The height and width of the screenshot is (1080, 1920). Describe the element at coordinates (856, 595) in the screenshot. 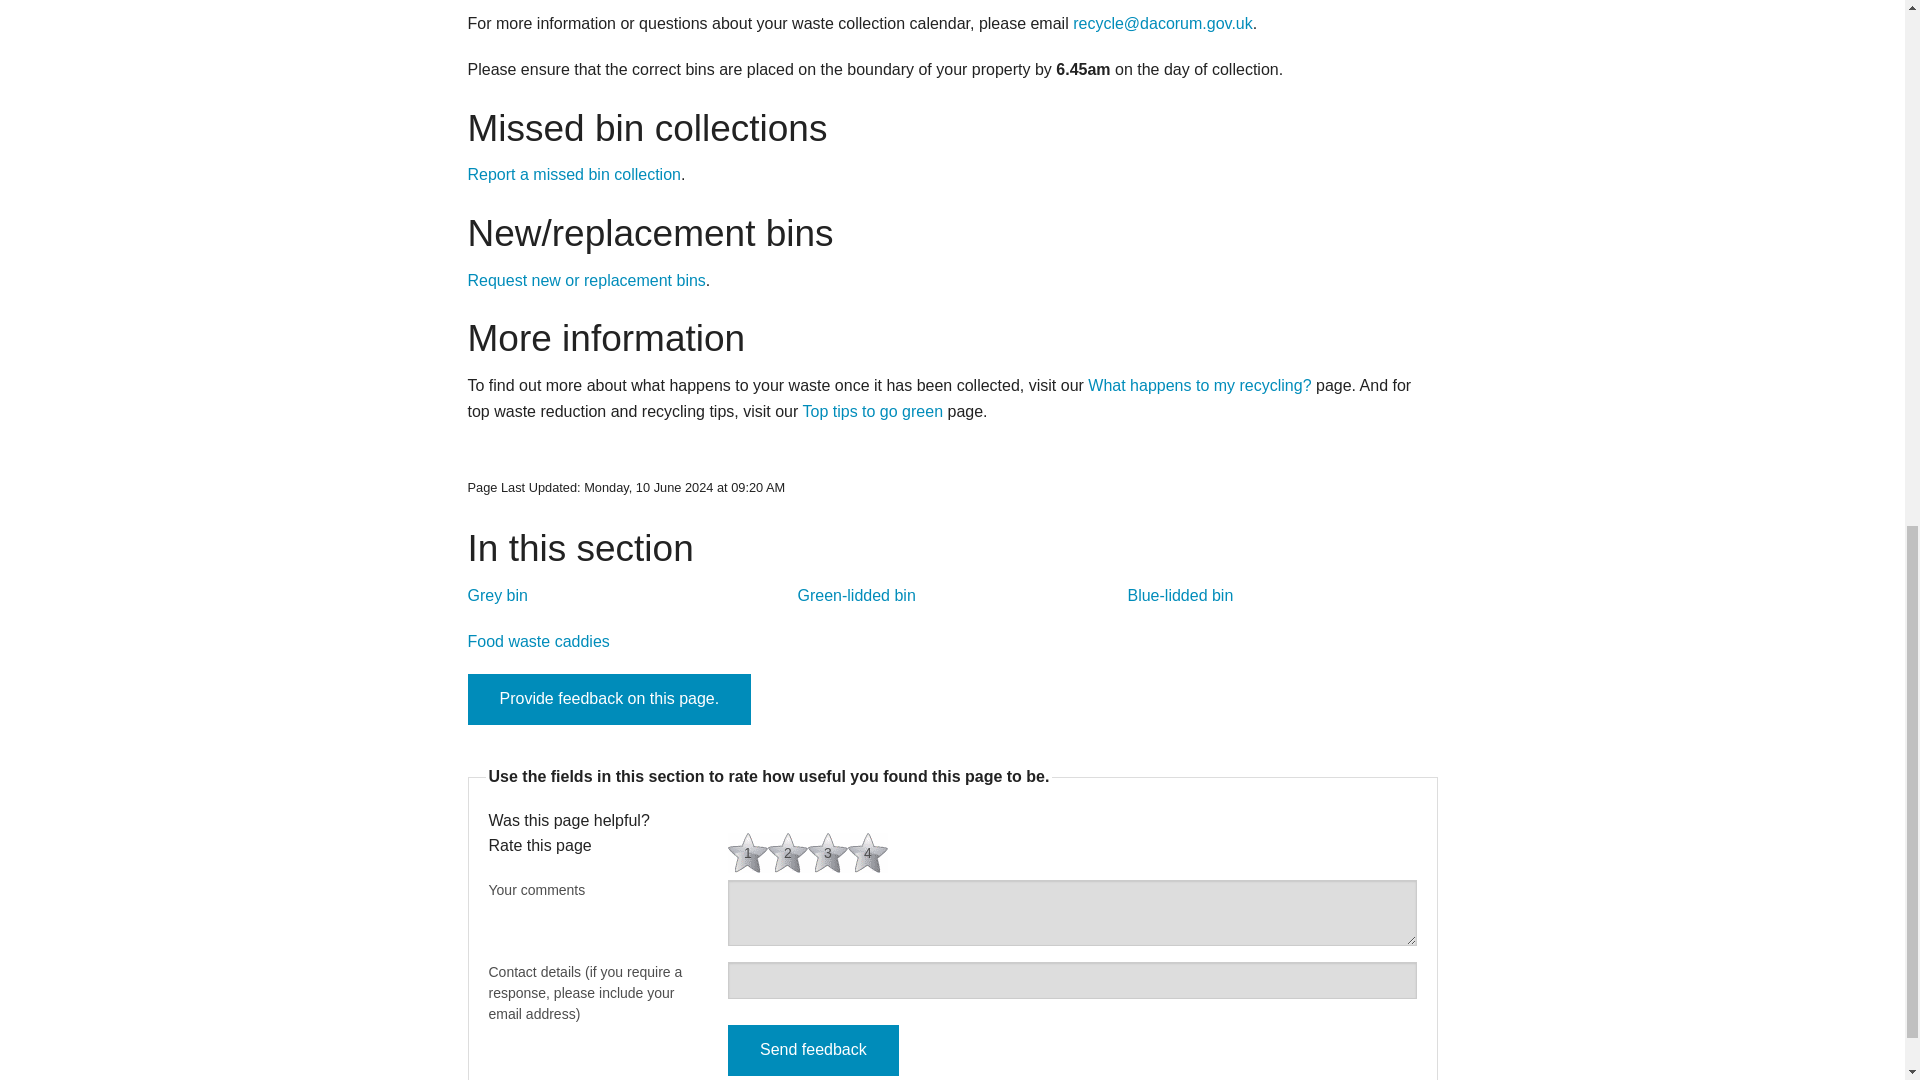

I see `Green-lidded bin` at that location.